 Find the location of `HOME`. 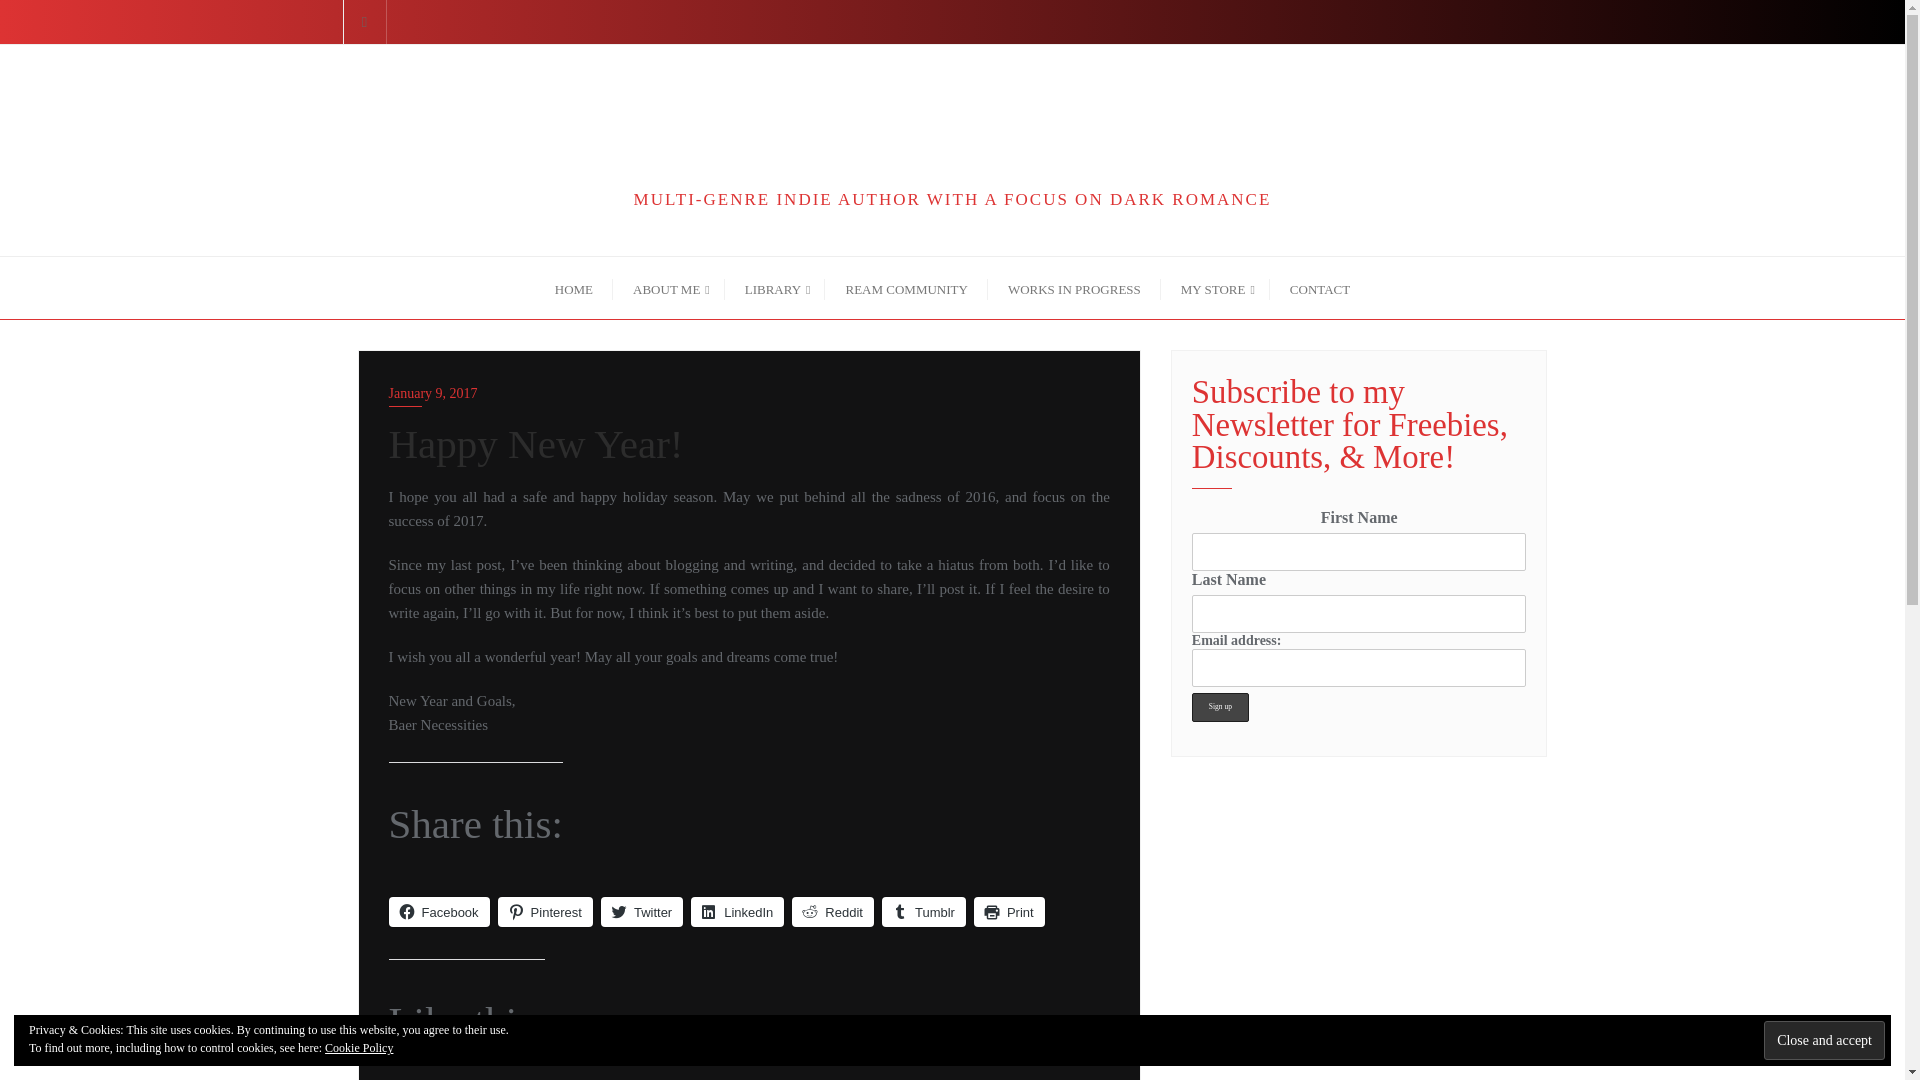

HOME is located at coordinates (574, 288).